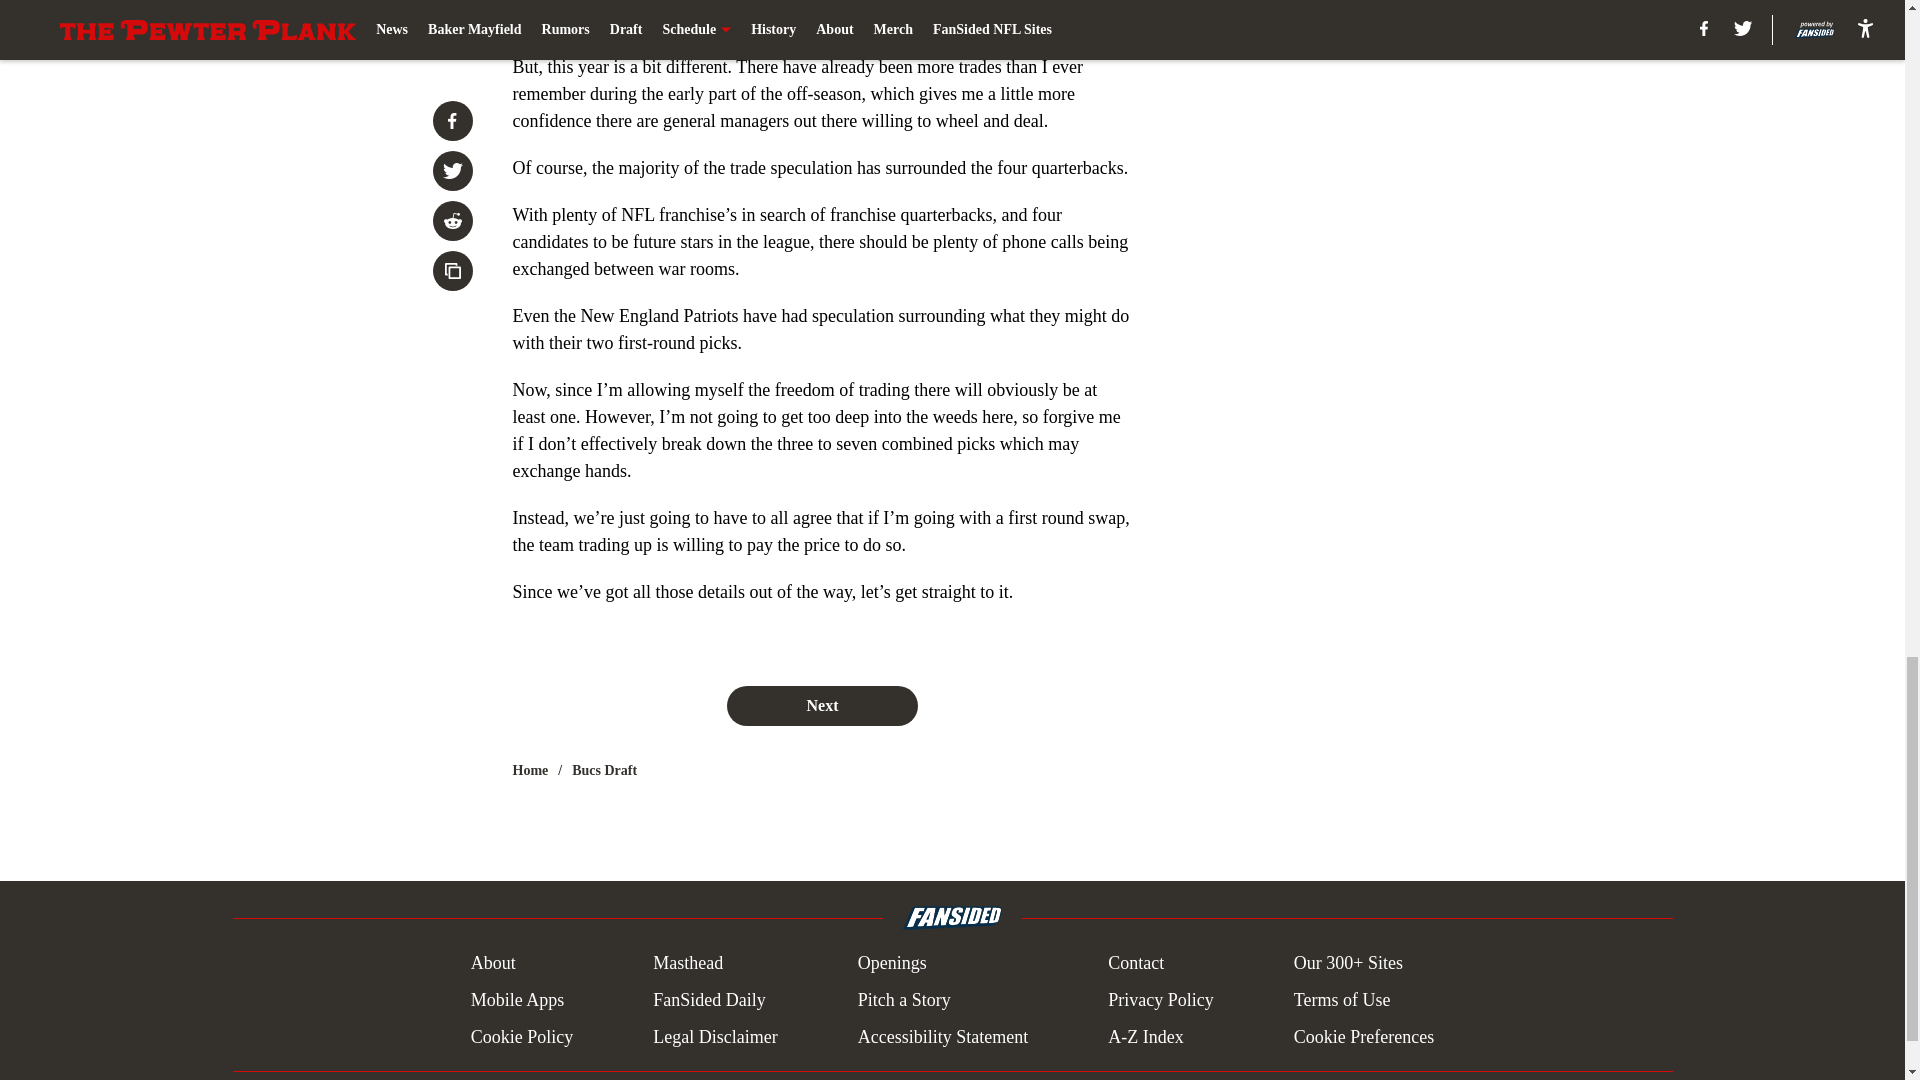  I want to click on Masthead, so click(688, 964).